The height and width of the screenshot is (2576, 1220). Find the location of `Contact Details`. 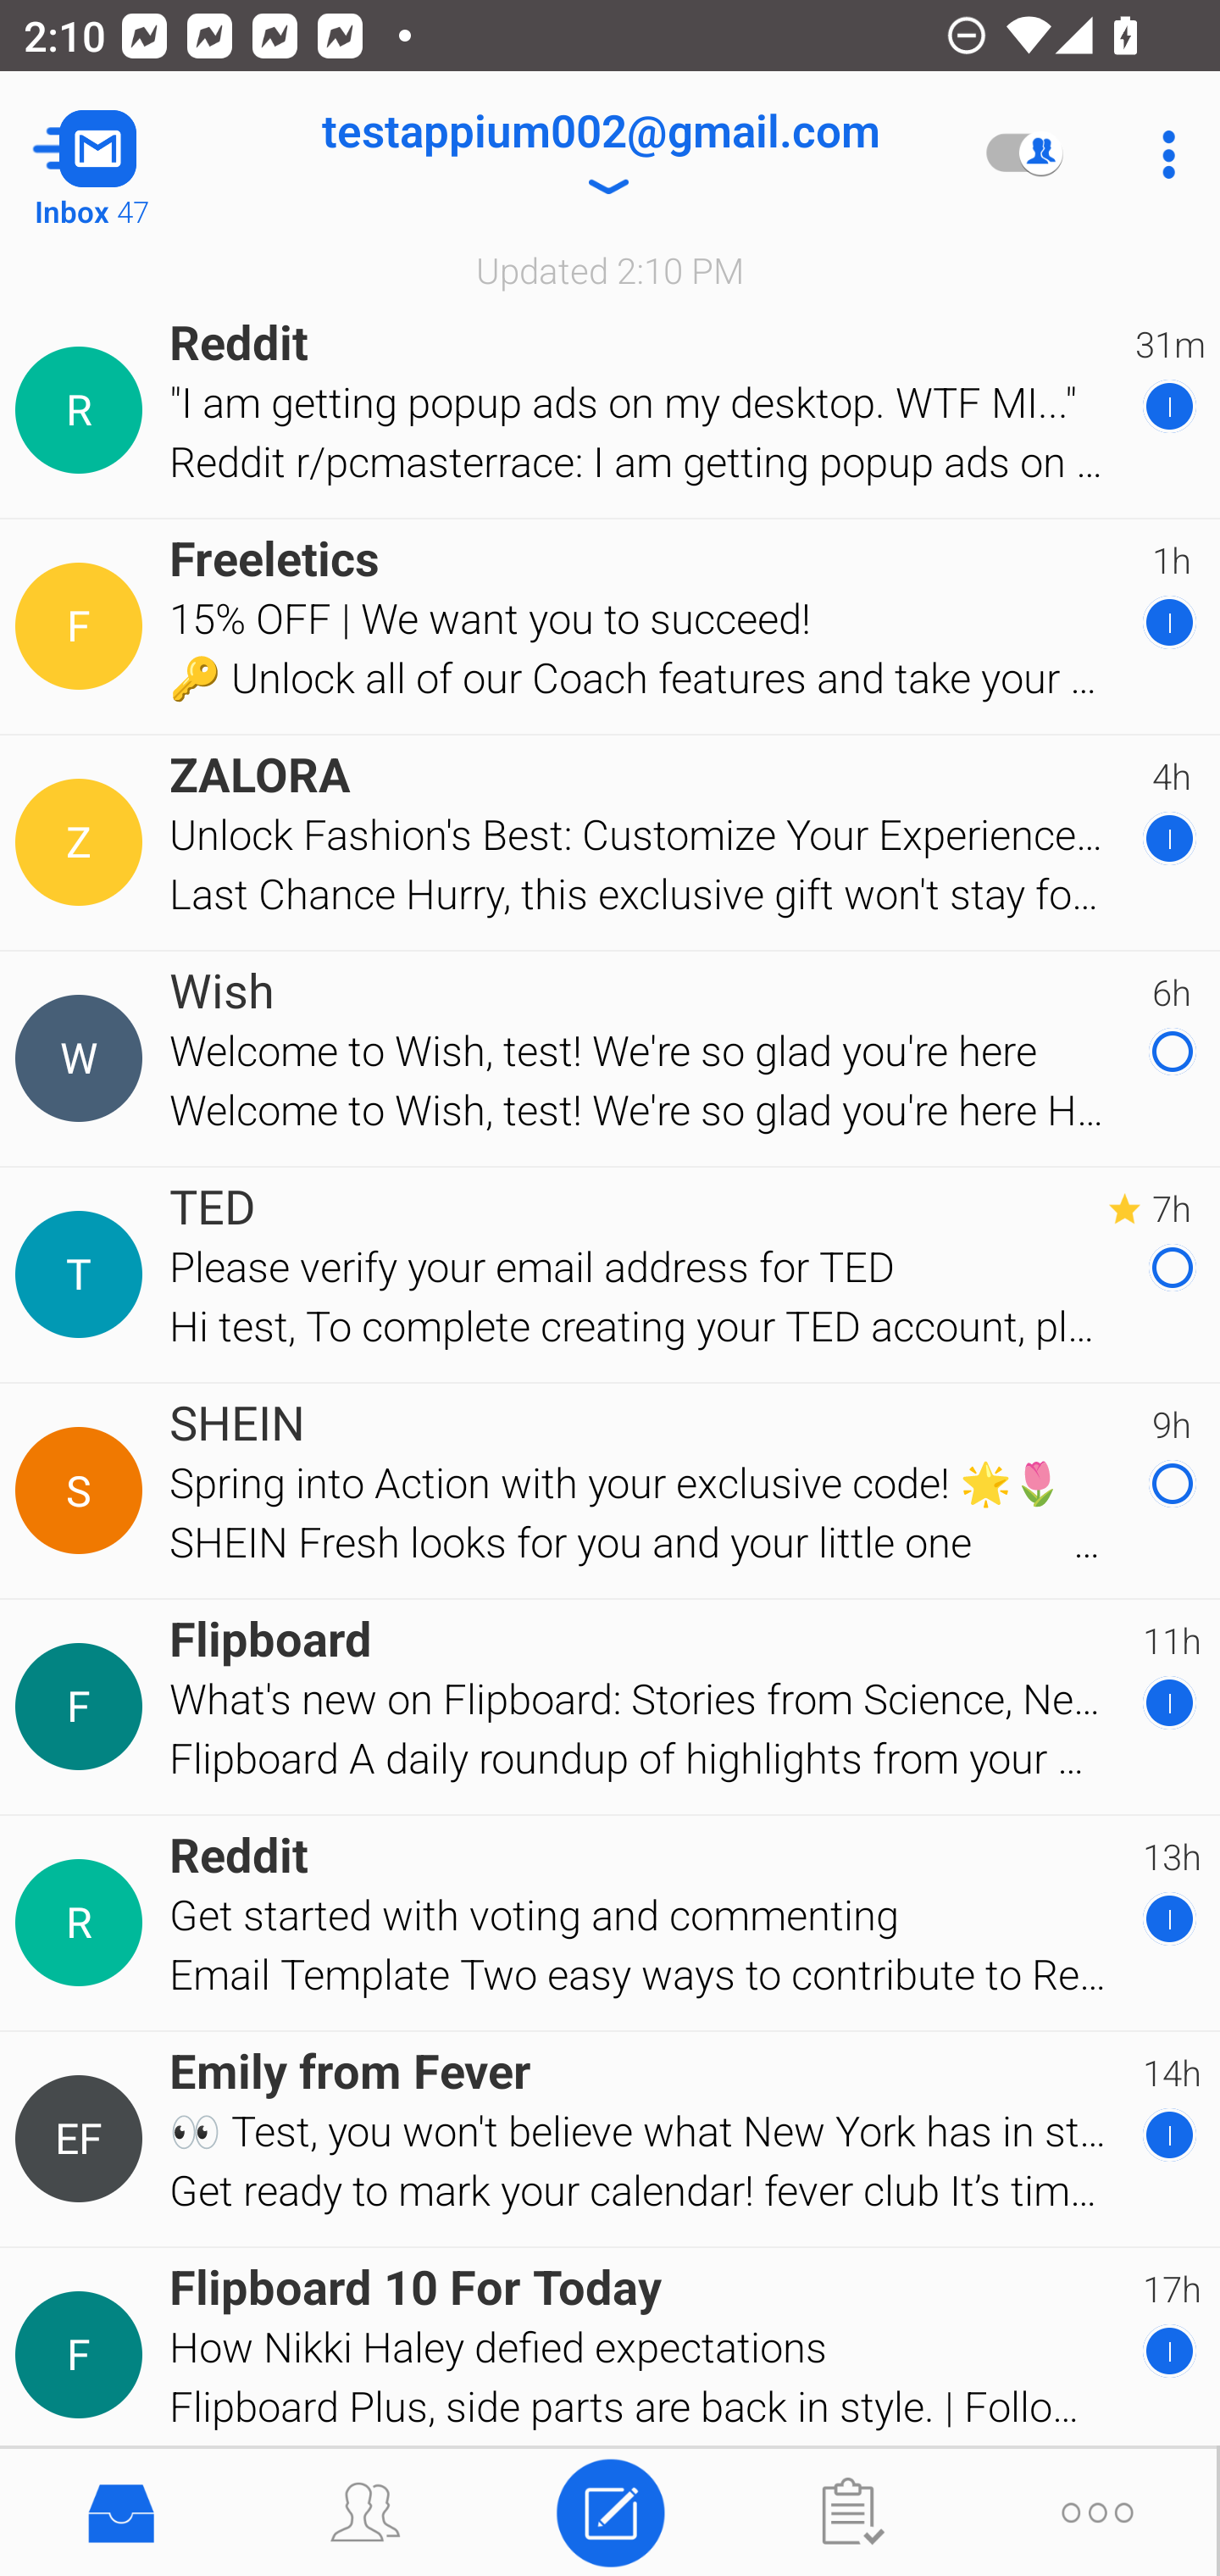

Contact Details is located at coordinates (83, 843).